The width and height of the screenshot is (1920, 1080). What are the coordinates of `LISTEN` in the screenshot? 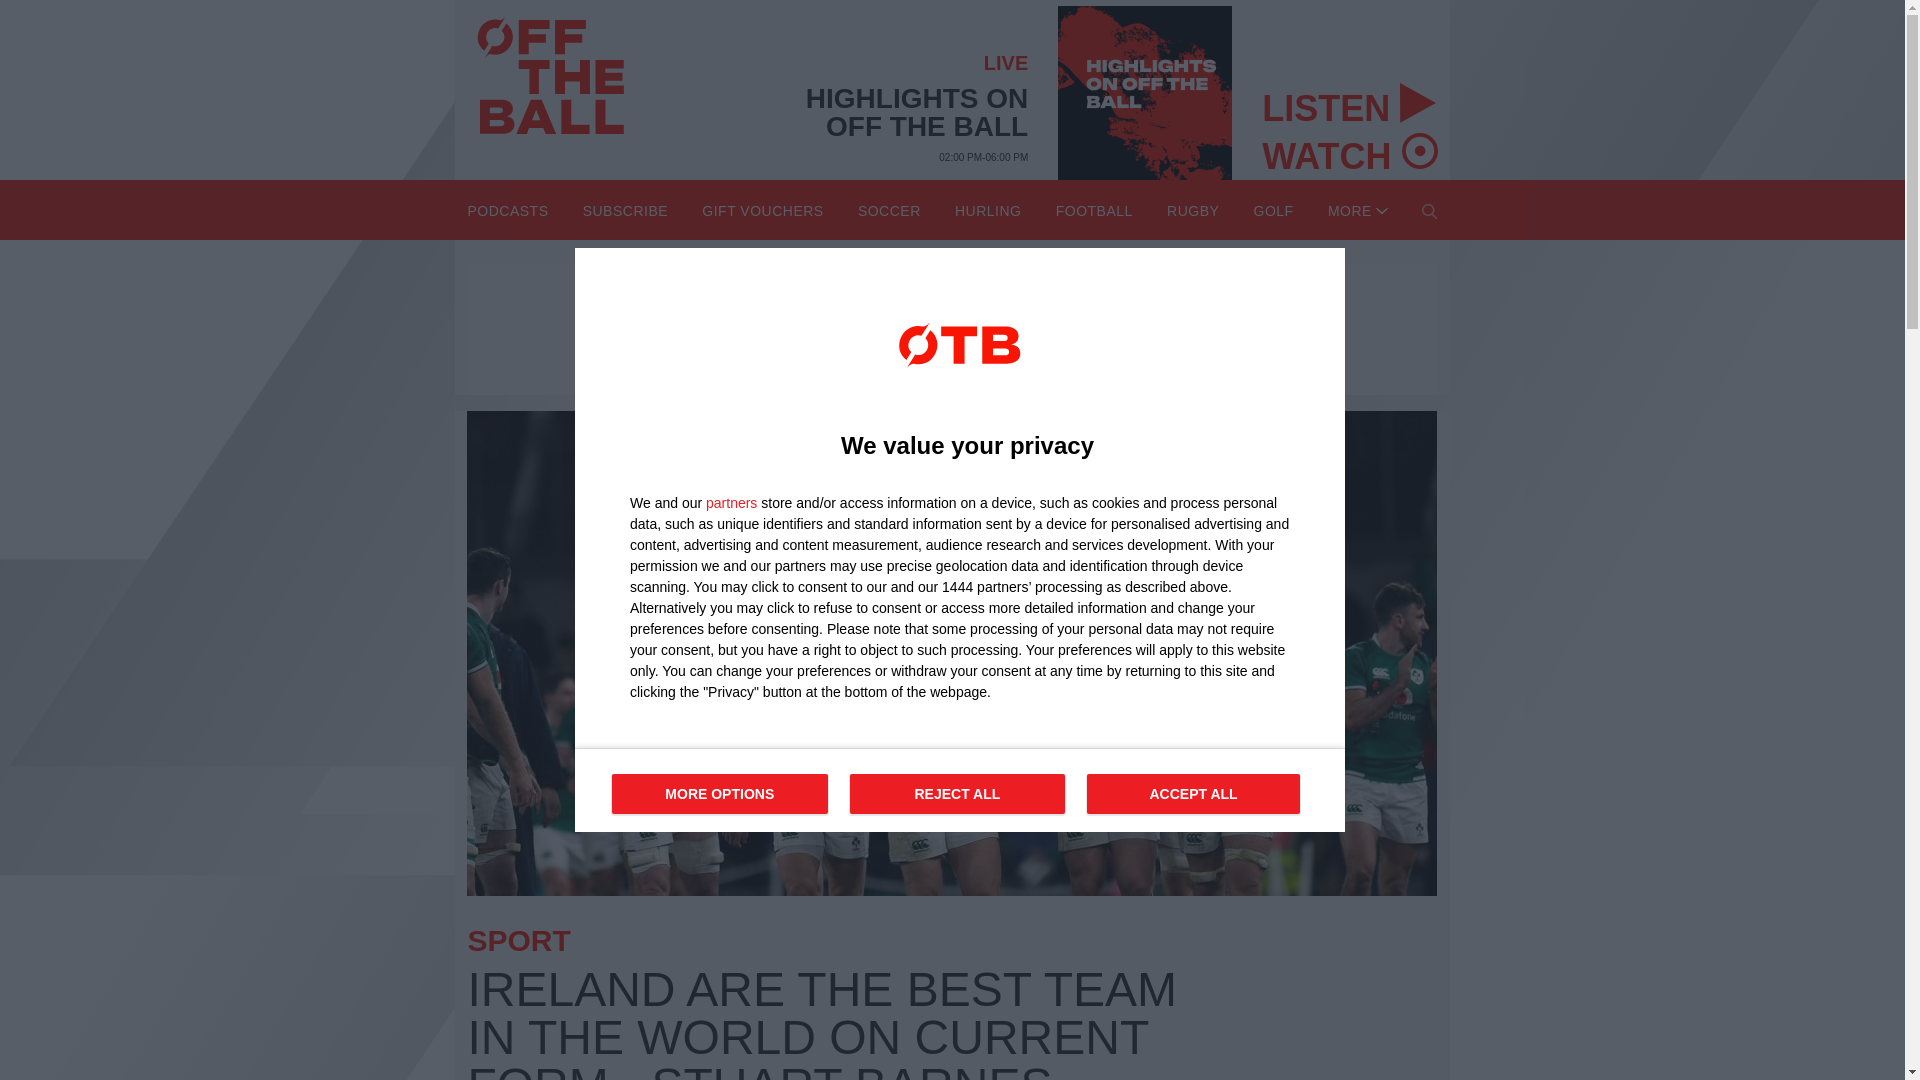 It's located at (1348, 150).